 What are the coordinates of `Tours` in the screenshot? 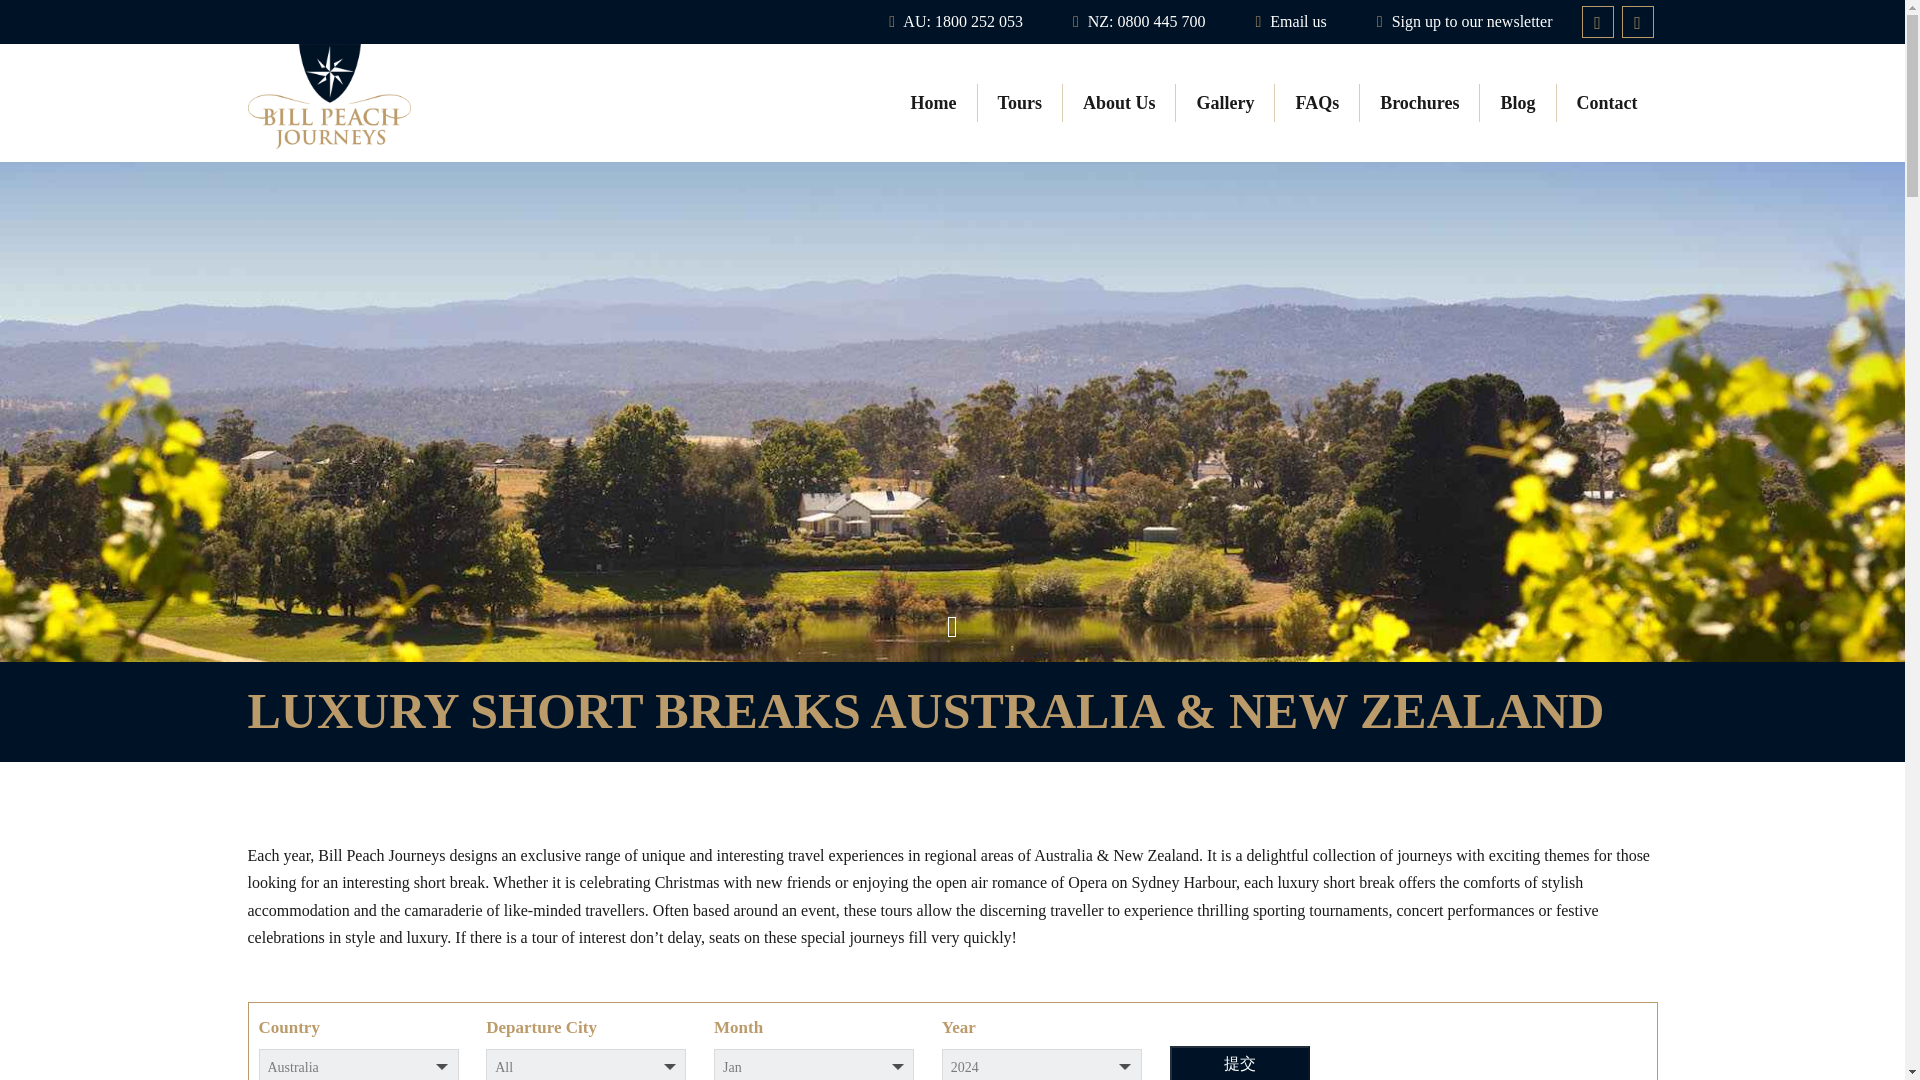 It's located at (1020, 103).